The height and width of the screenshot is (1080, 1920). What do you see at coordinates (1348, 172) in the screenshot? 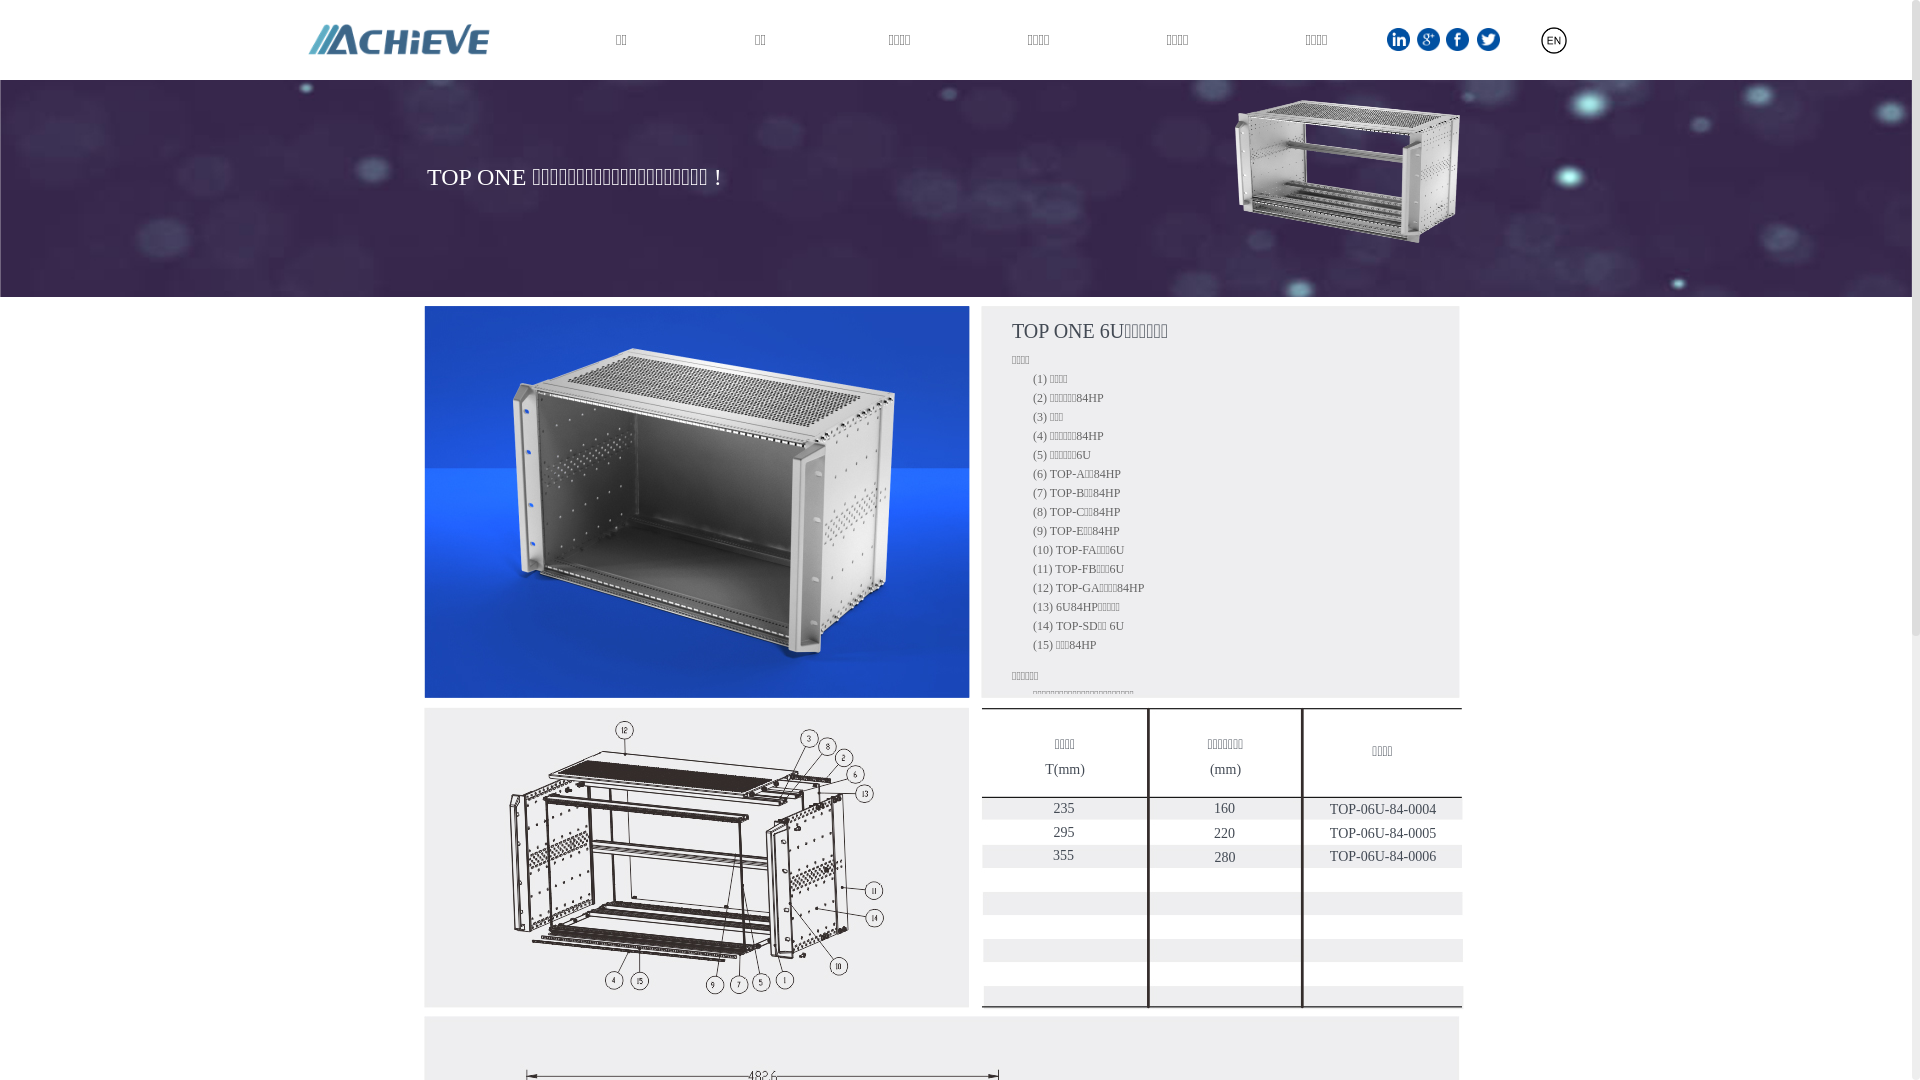
I see `1` at bounding box center [1348, 172].